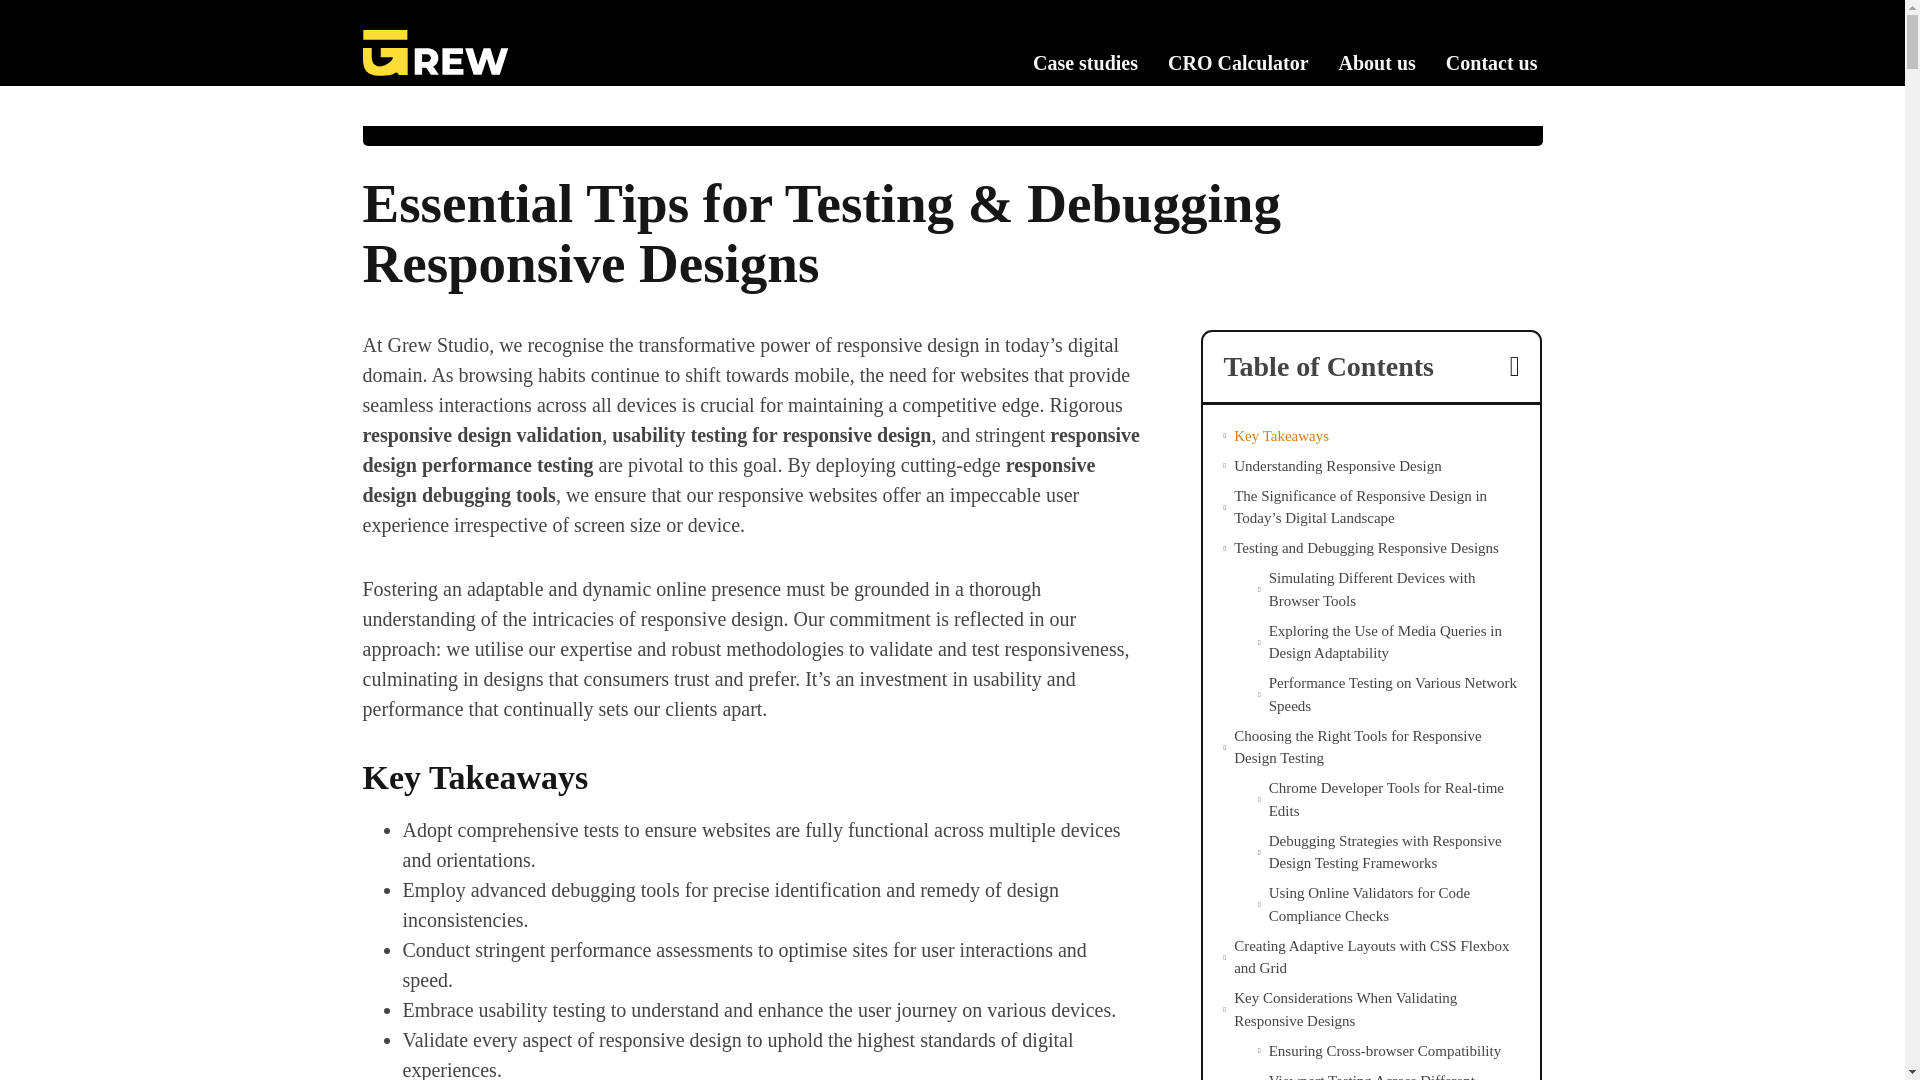 Image resolution: width=1920 pixels, height=1080 pixels. Describe the element at coordinates (1394, 694) in the screenshot. I see `Performance Testing on Various Network Speeds` at that location.